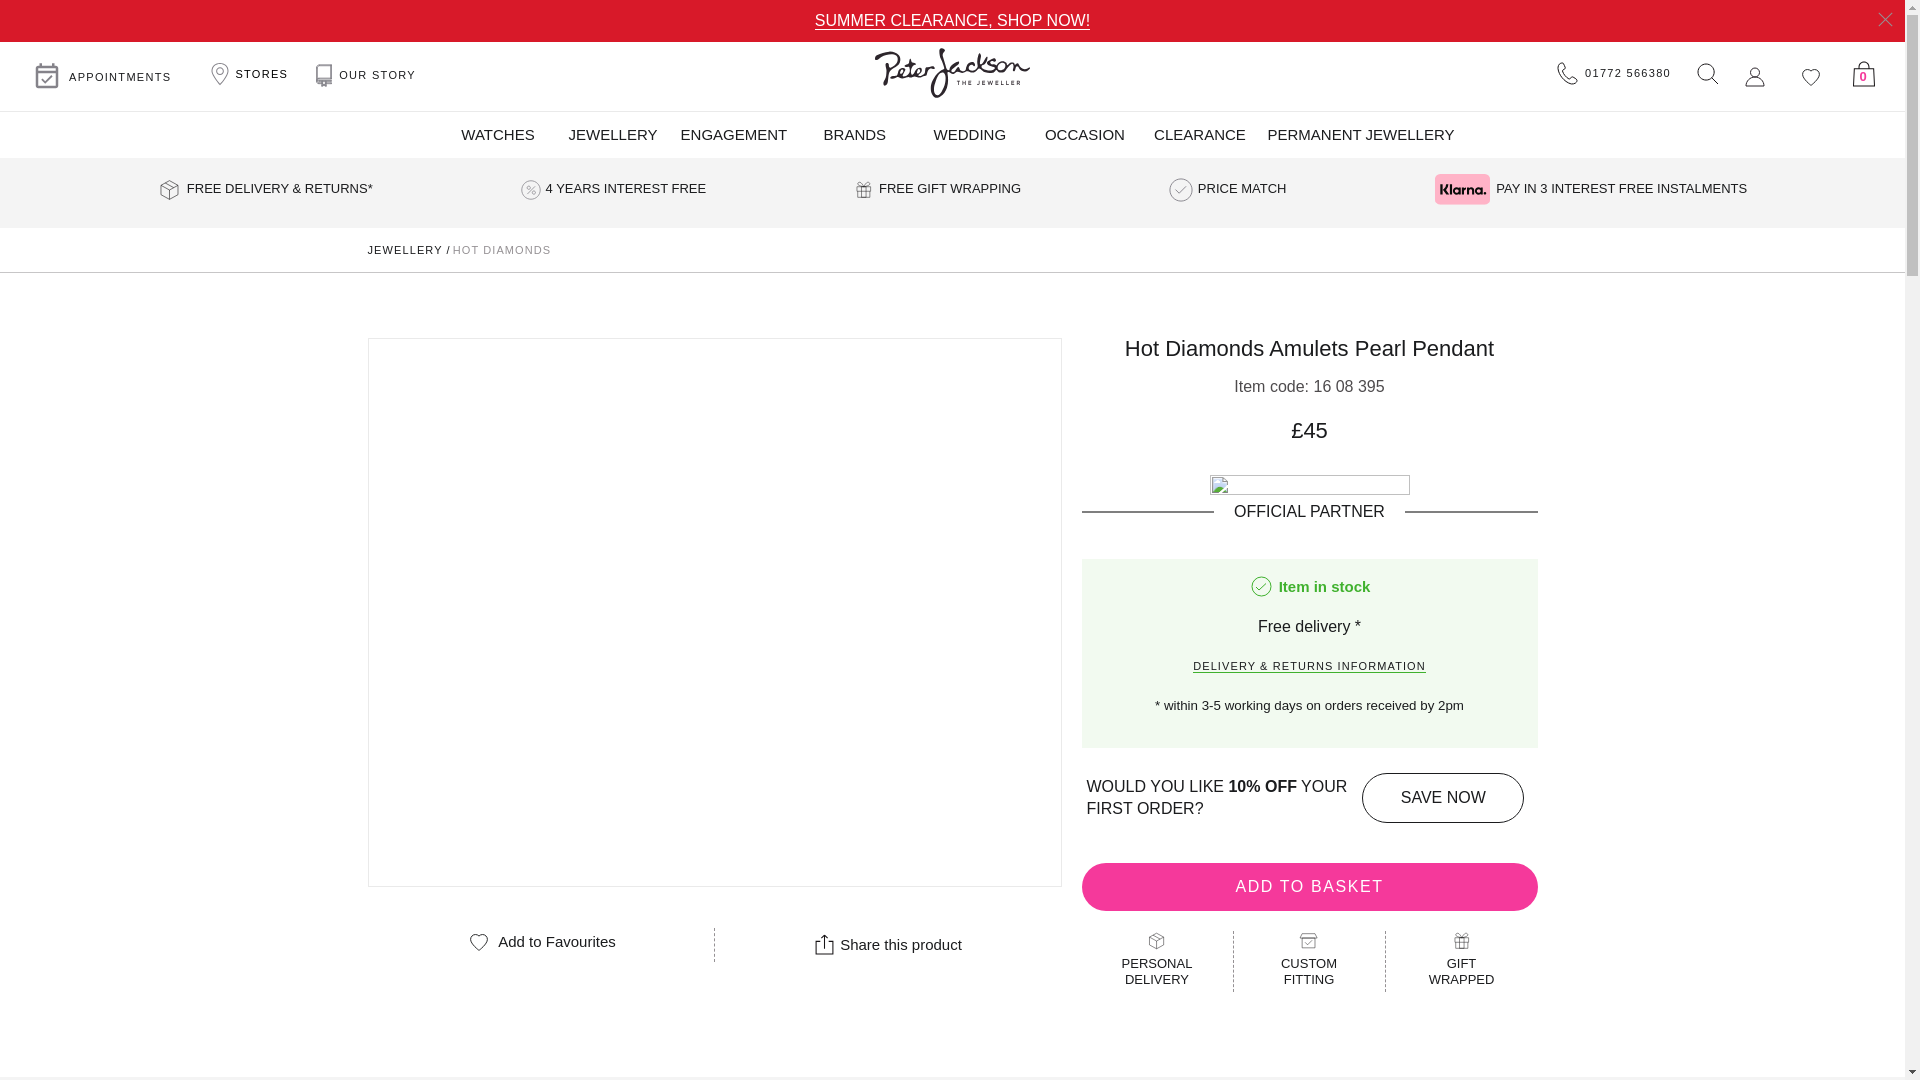  What do you see at coordinates (246, 74) in the screenshot?
I see `STORES` at bounding box center [246, 74].